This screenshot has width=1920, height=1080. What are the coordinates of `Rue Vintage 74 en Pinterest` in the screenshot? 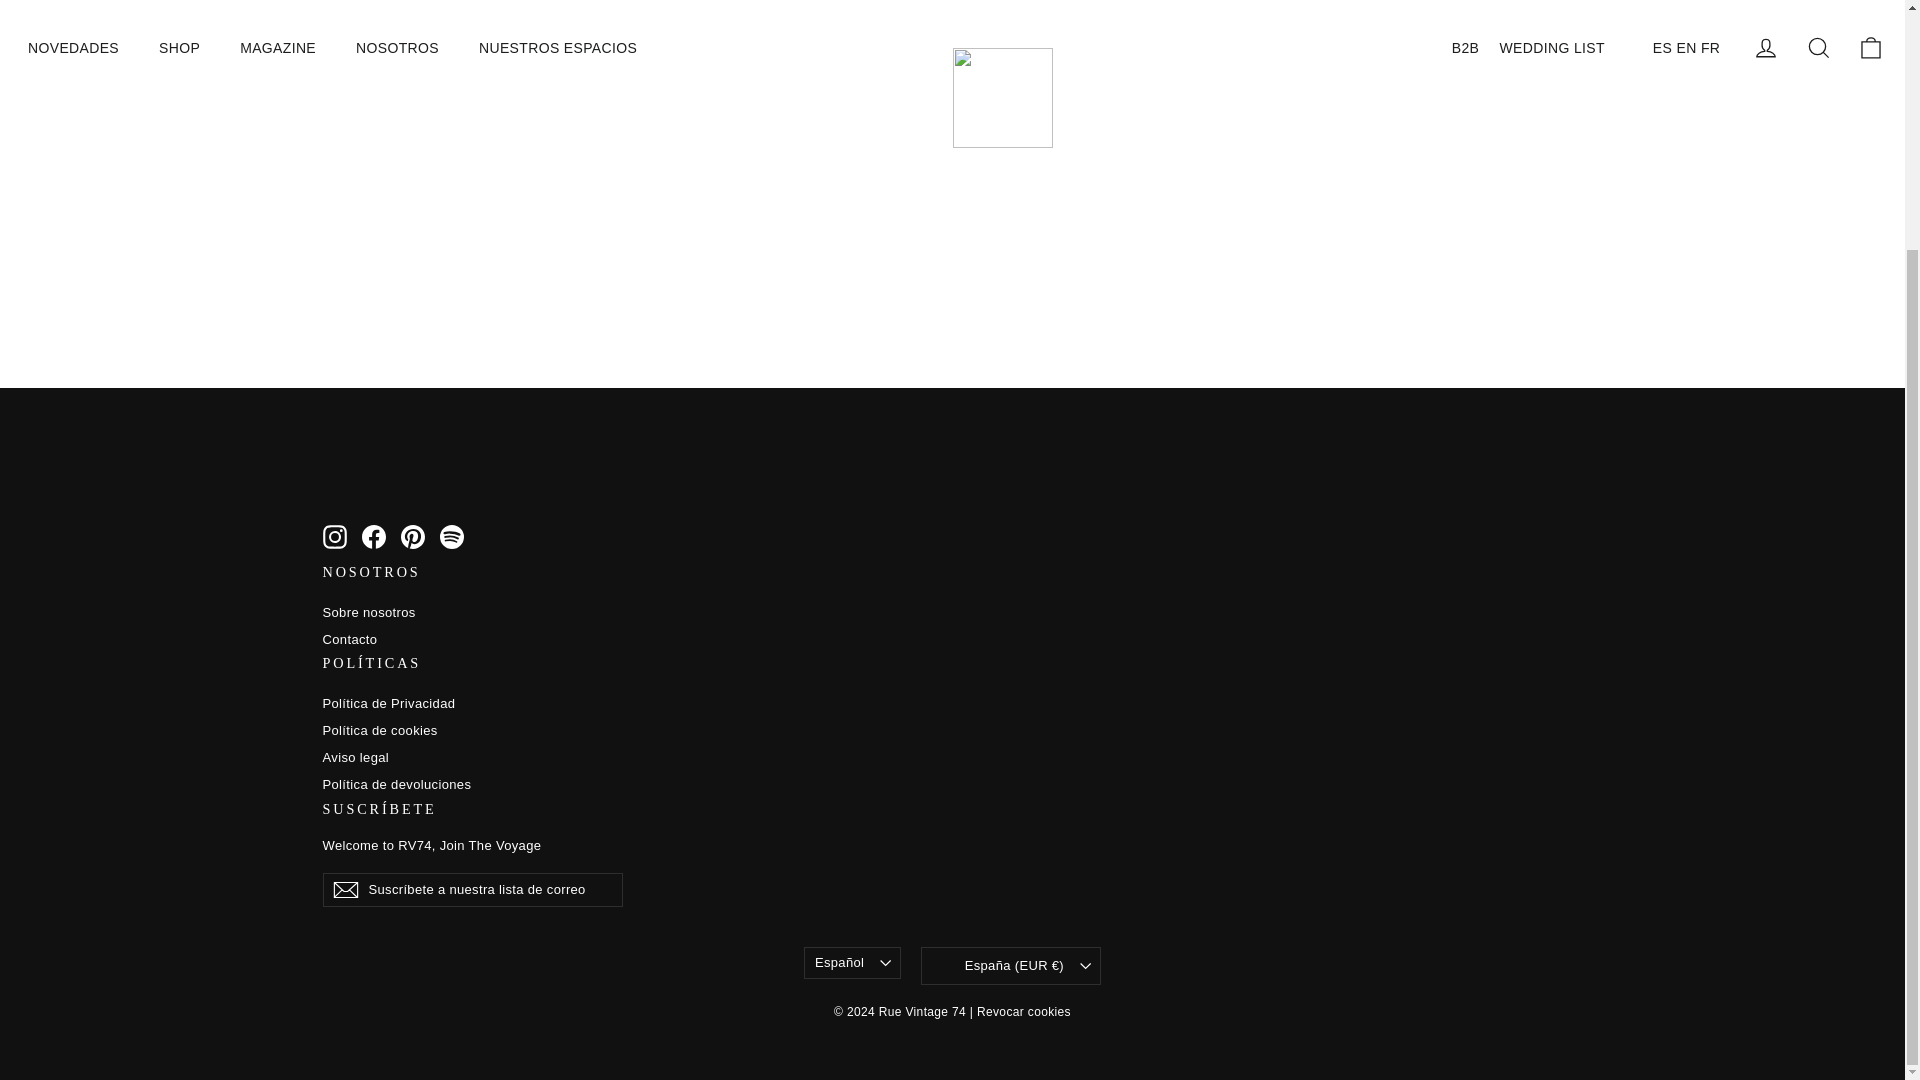 It's located at (412, 536).